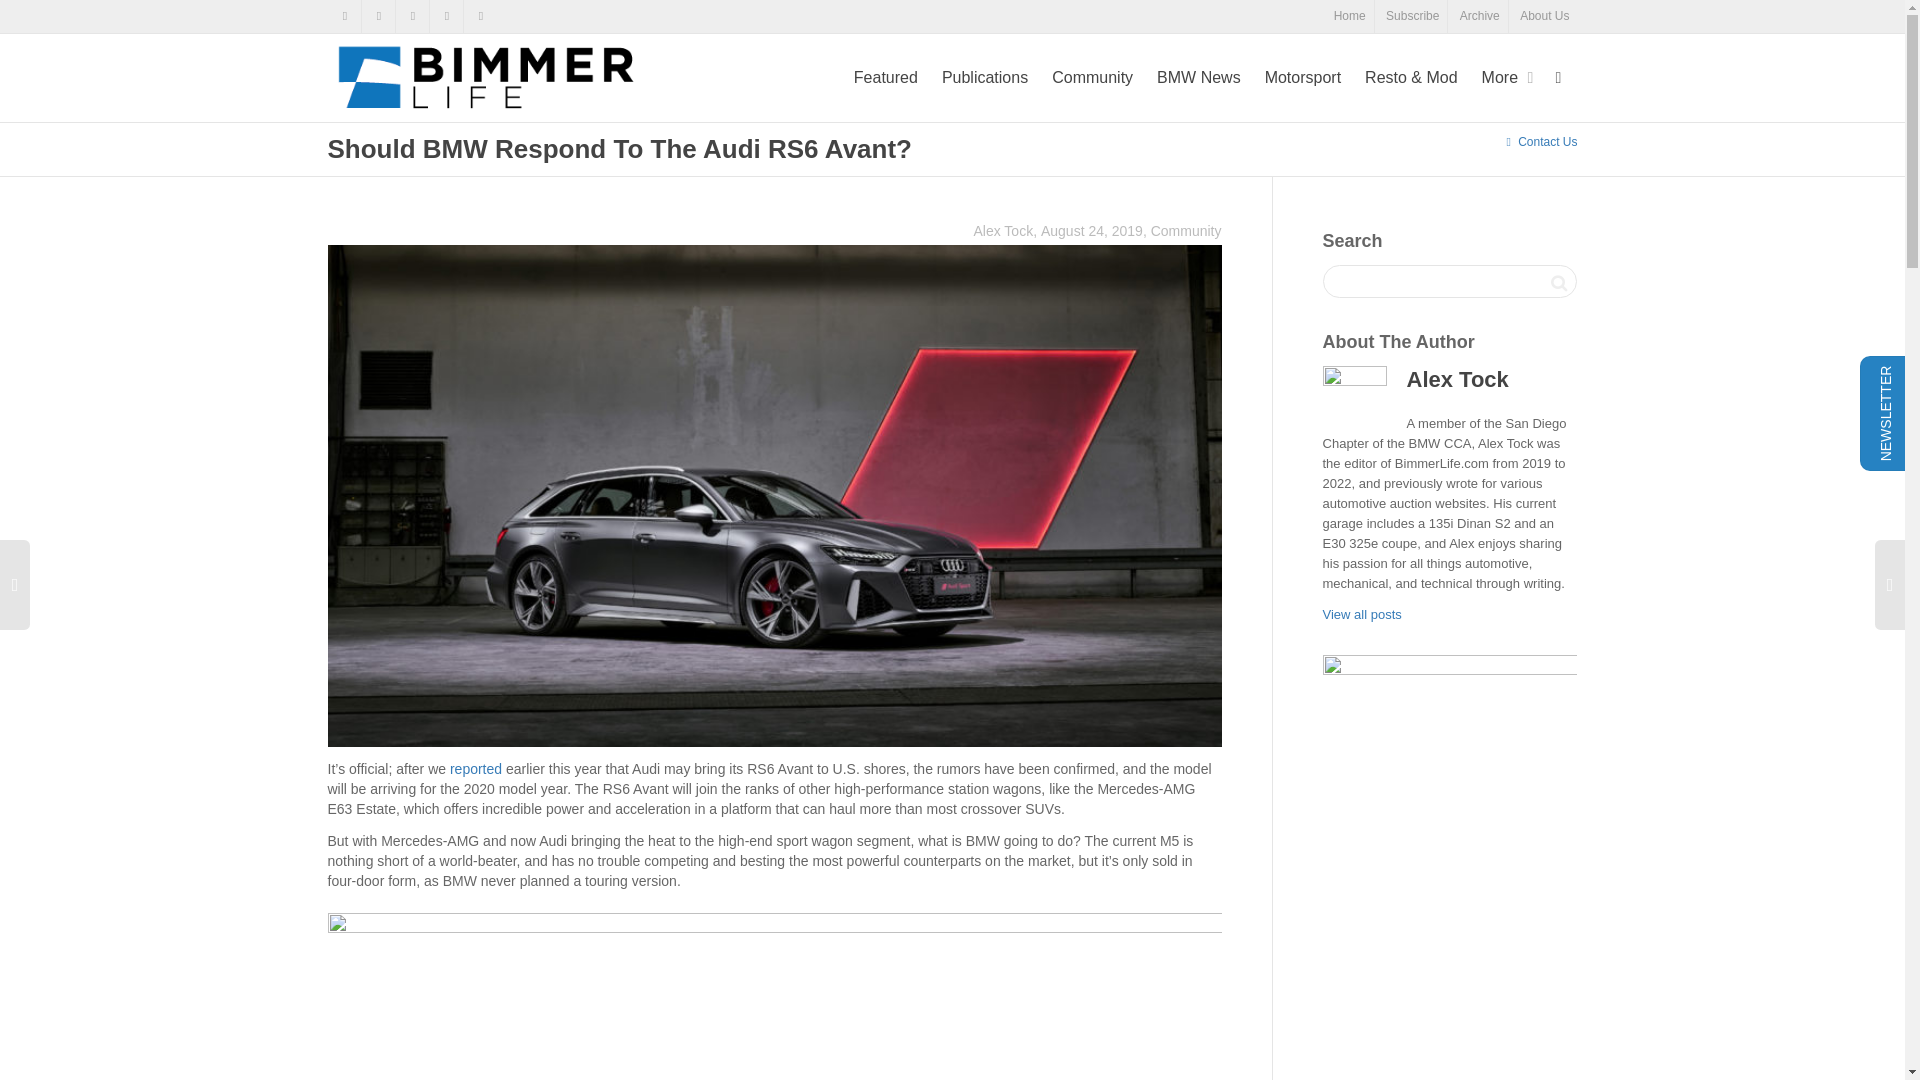 This screenshot has height=1080, width=1920. What do you see at coordinates (1558, 282) in the screenshot?
I see `Search` at bounding box center [1558, 282].